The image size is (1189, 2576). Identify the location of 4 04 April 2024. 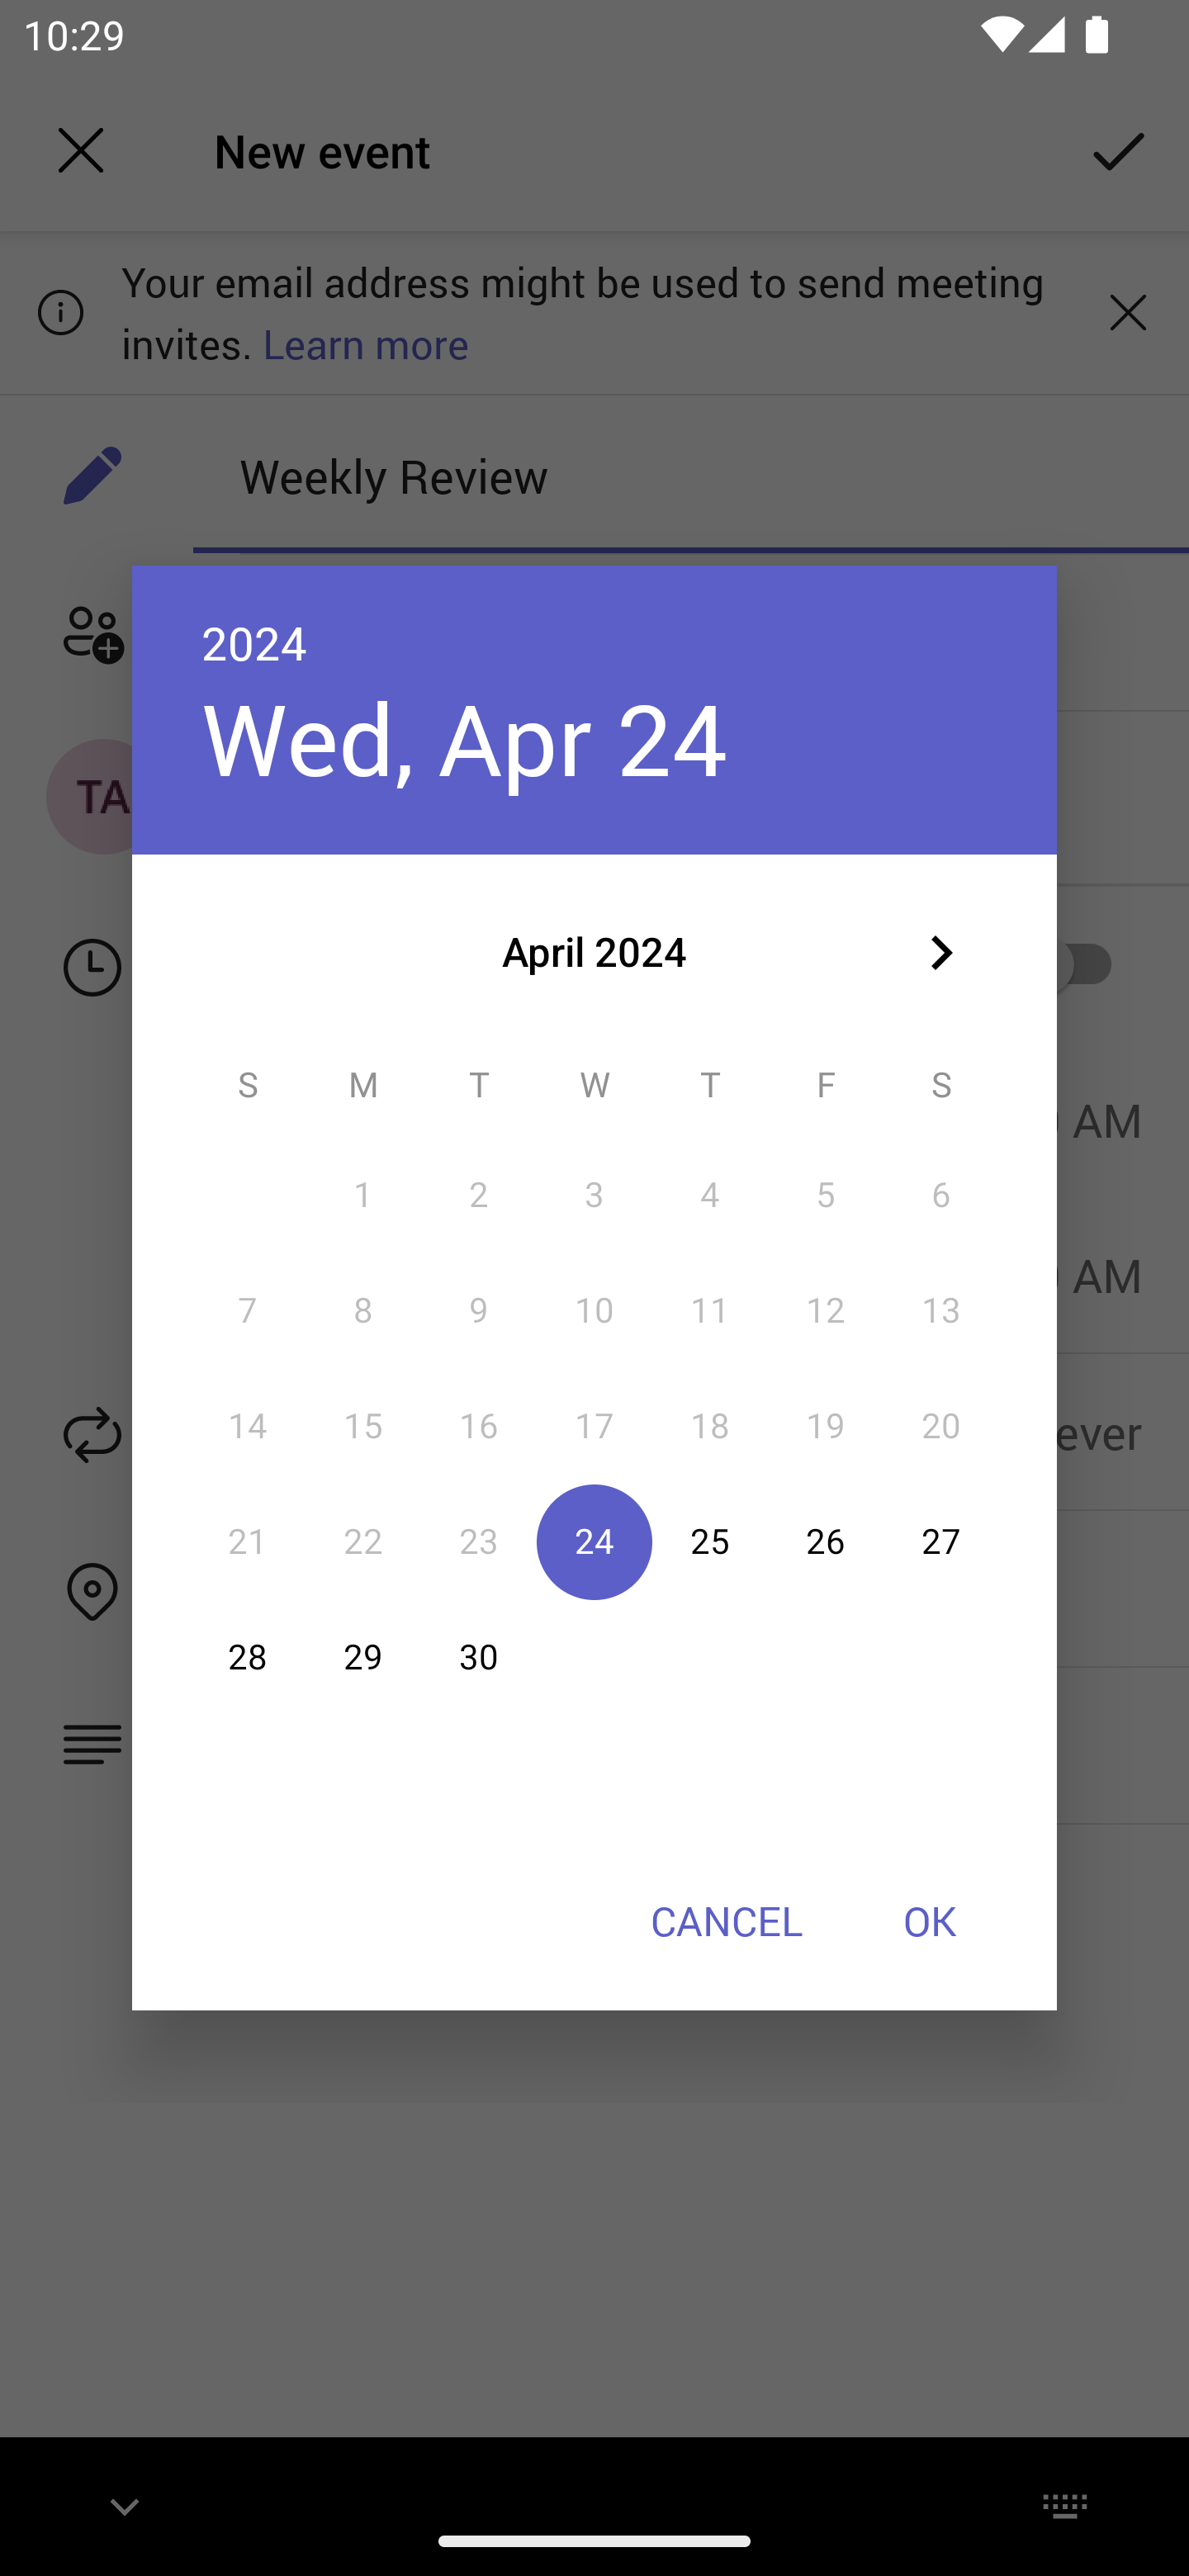
(710, 1196).